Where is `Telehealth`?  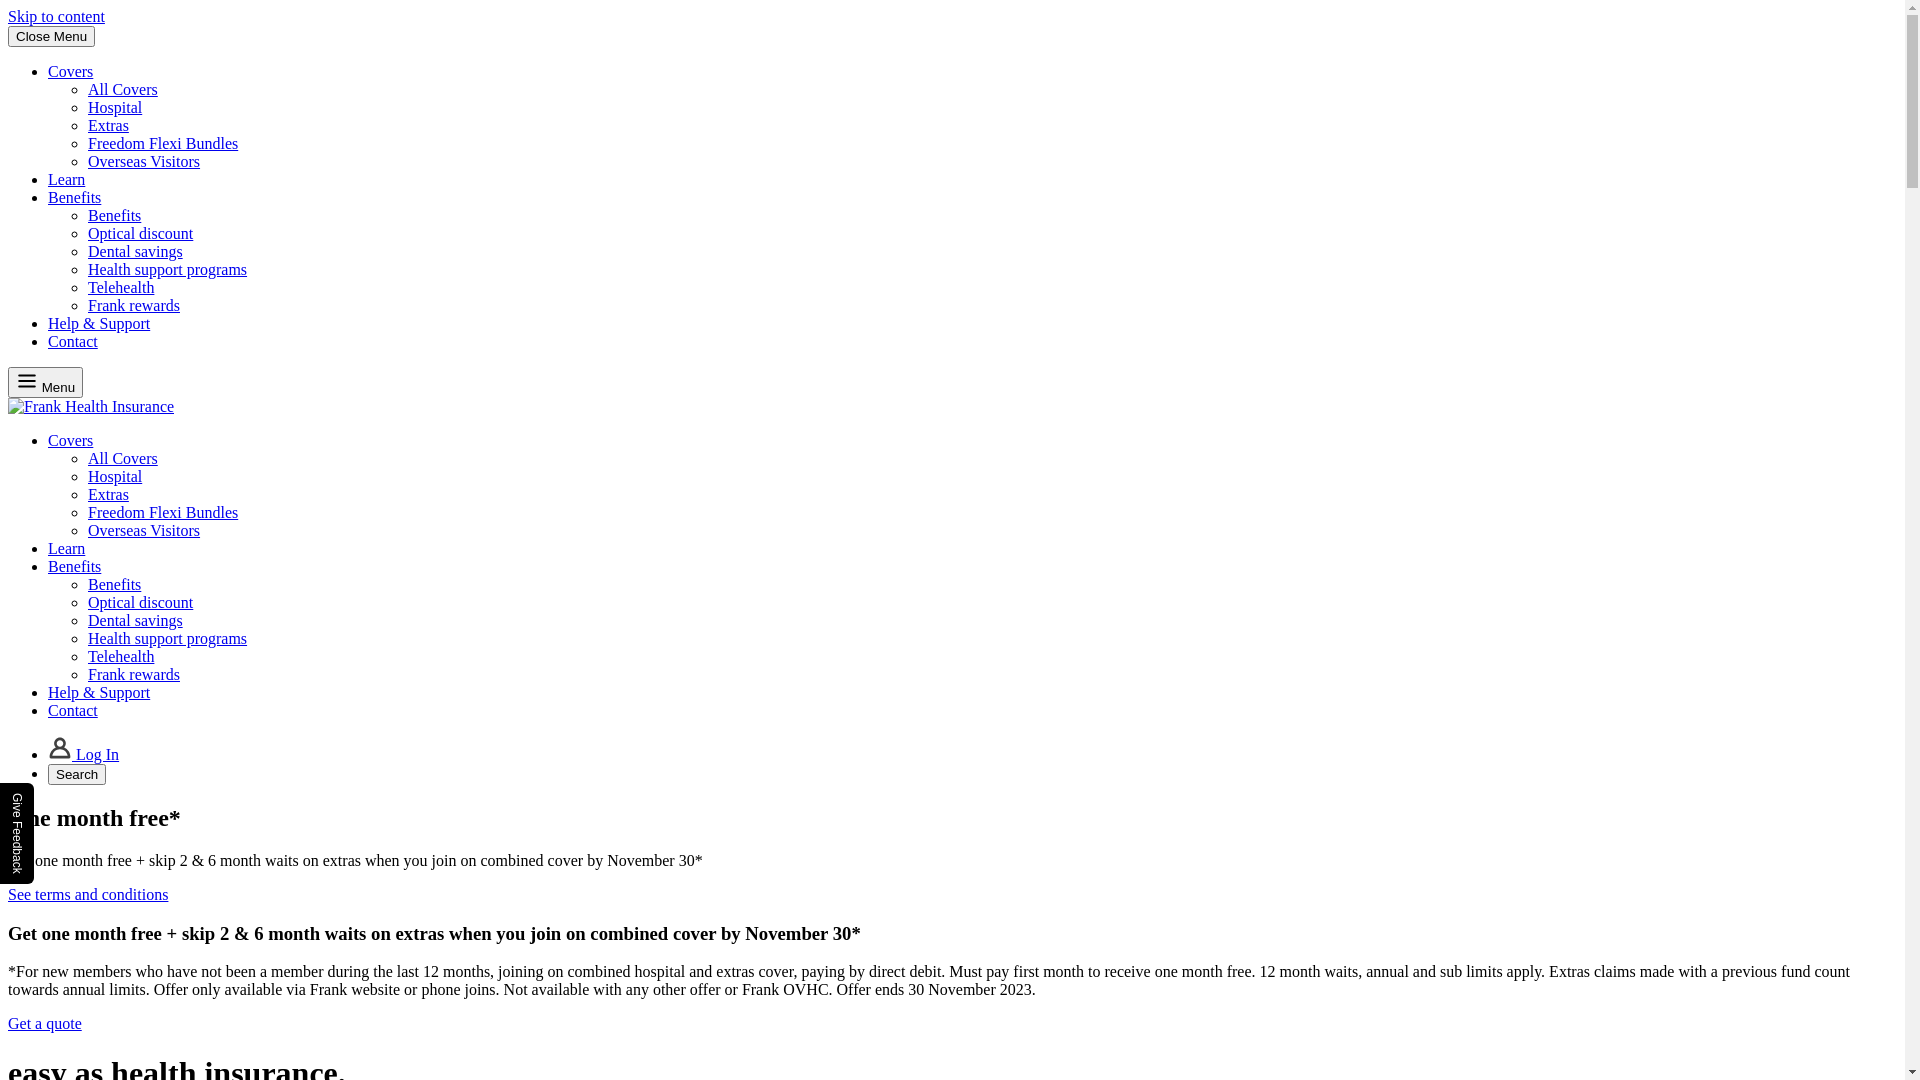
Telehealth is located at coordinates (121, 656).